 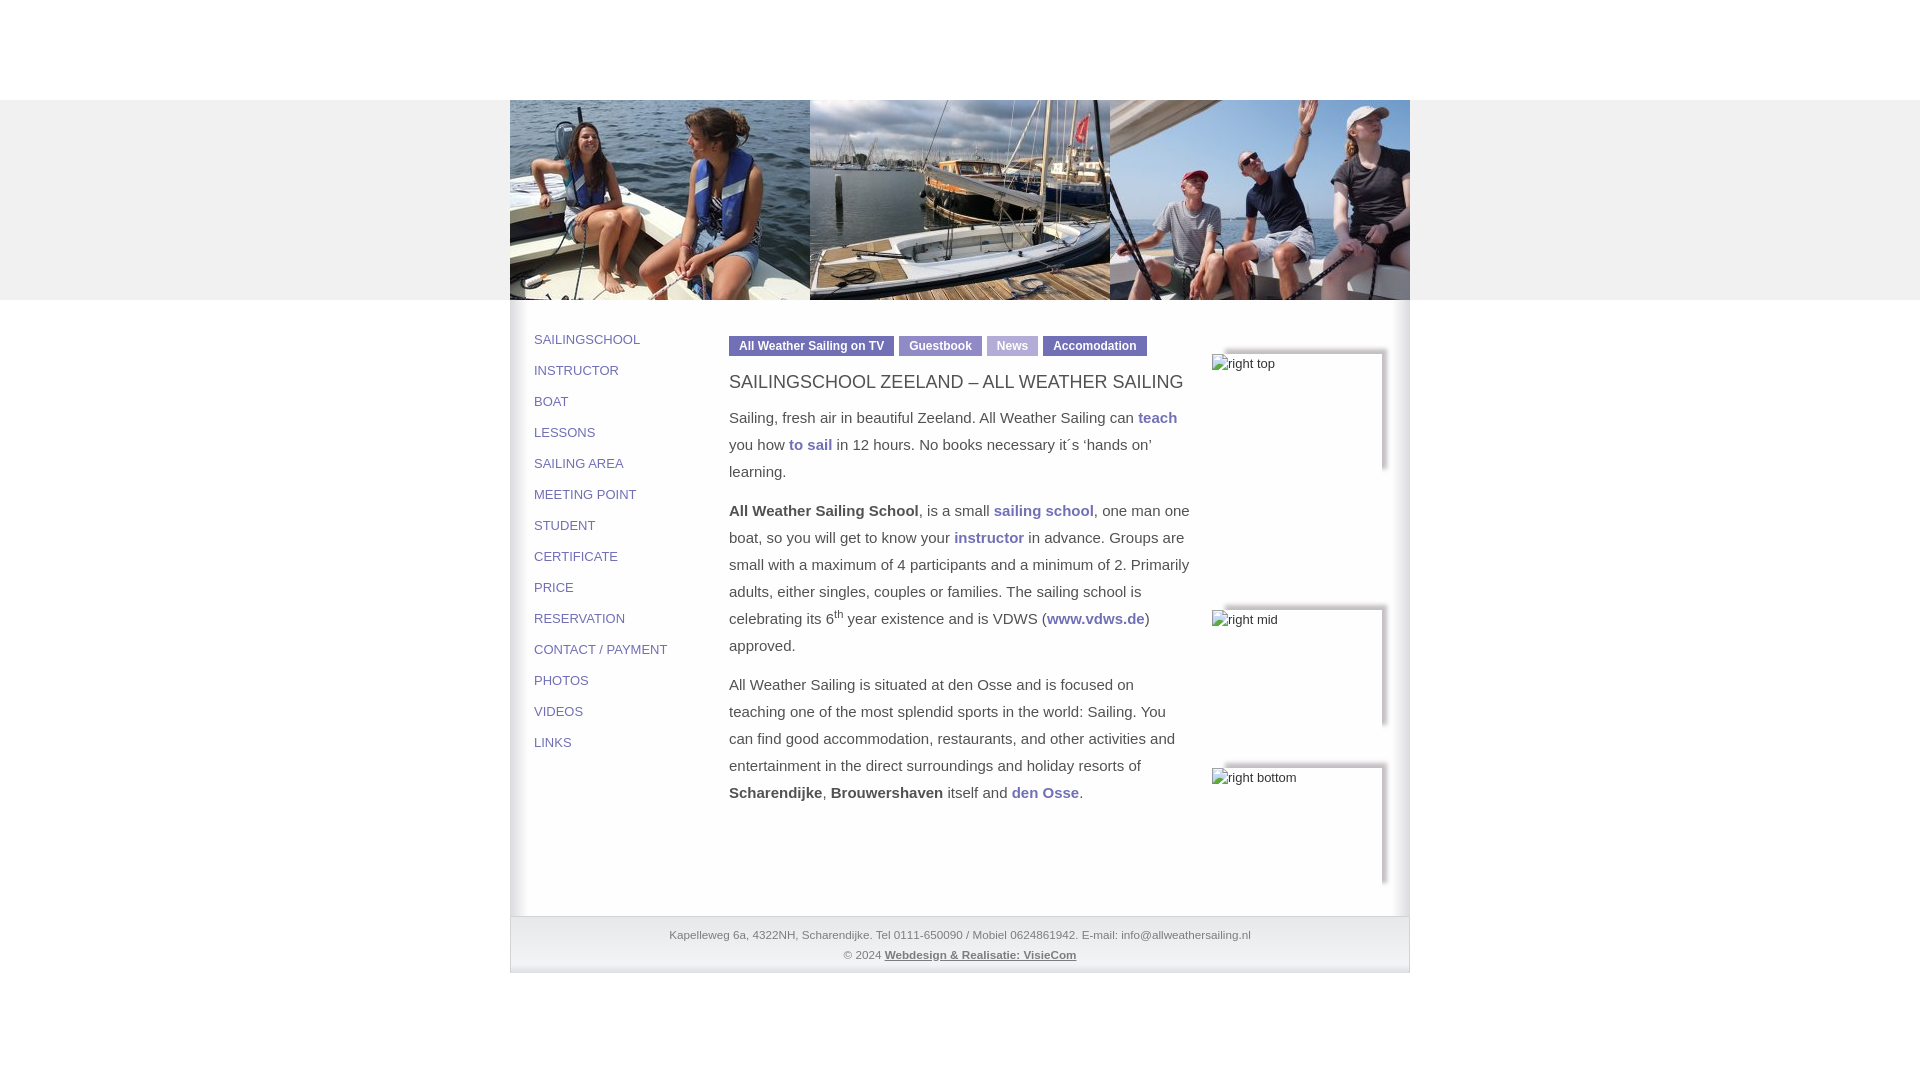 I want to click on LESSONS, so click(x=631, y=432).